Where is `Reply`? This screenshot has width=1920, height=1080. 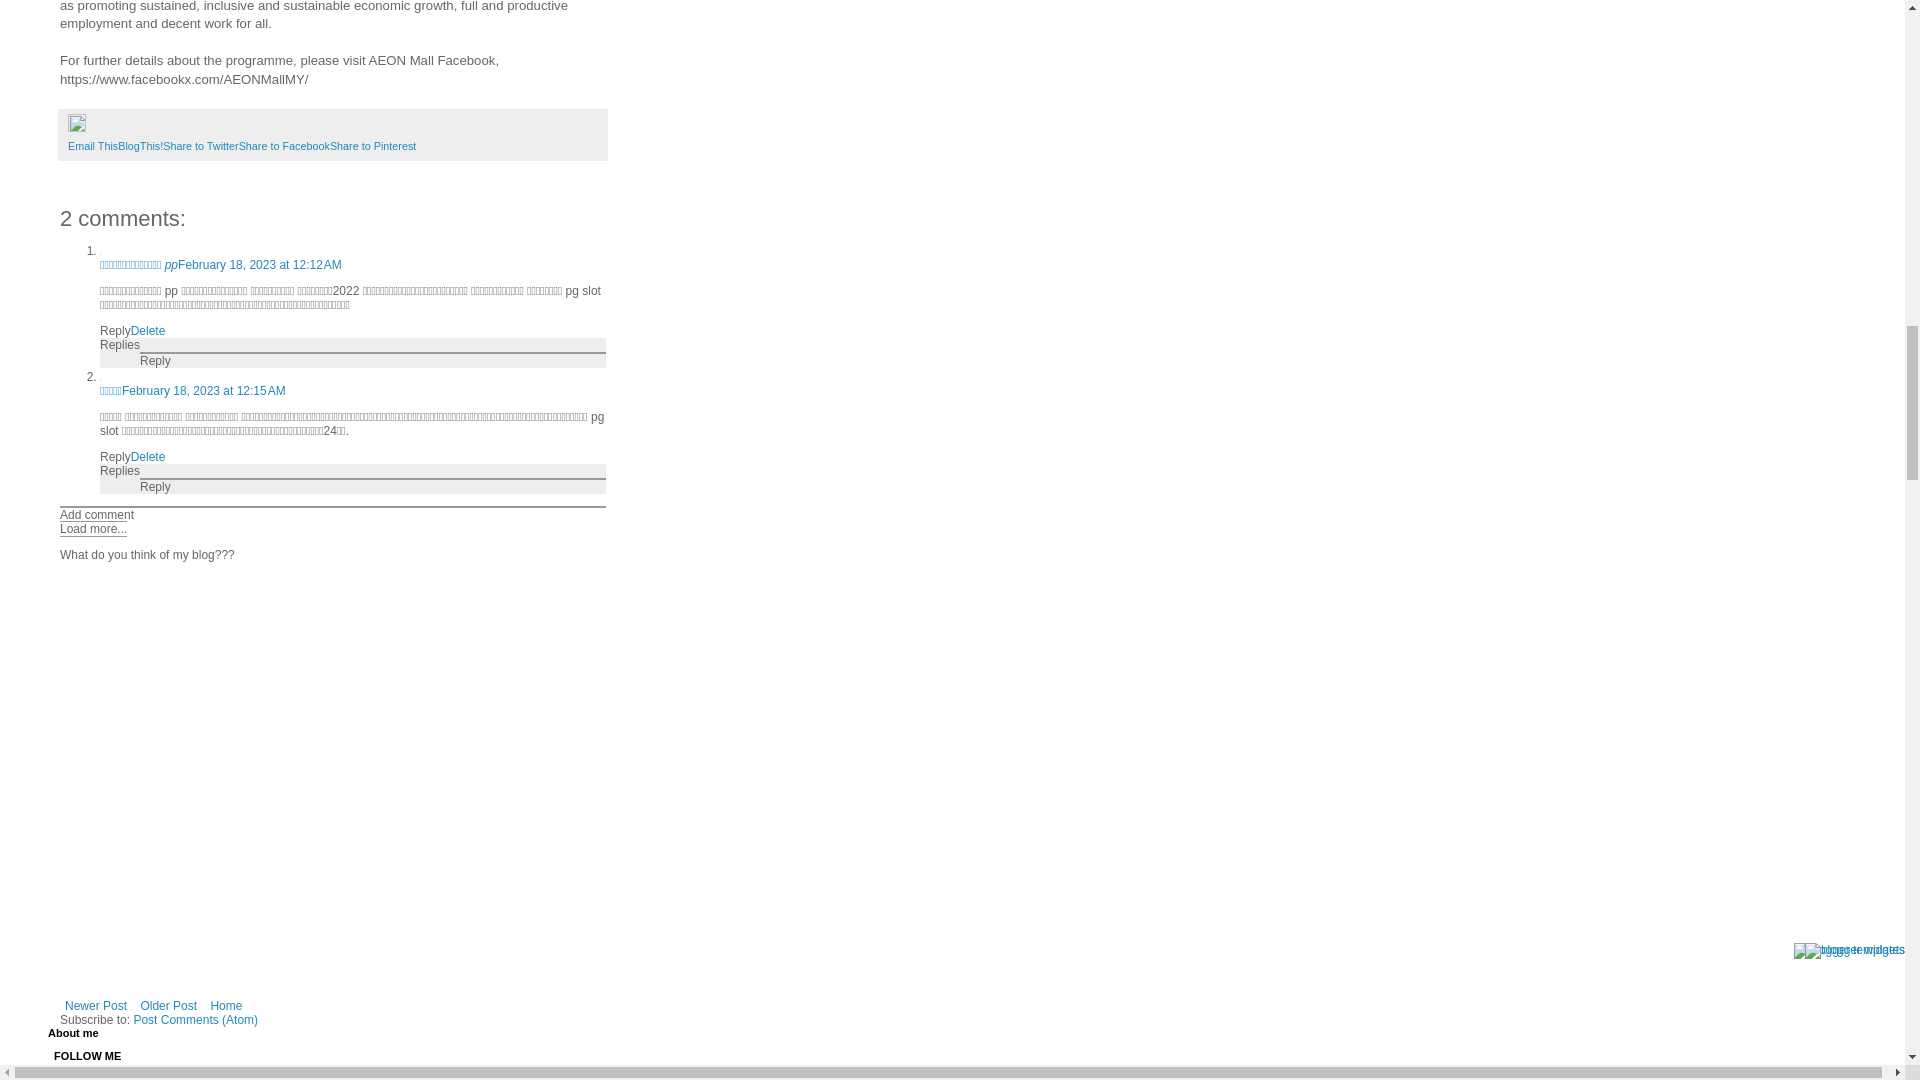
Reply is located at coordinates (155, 486).